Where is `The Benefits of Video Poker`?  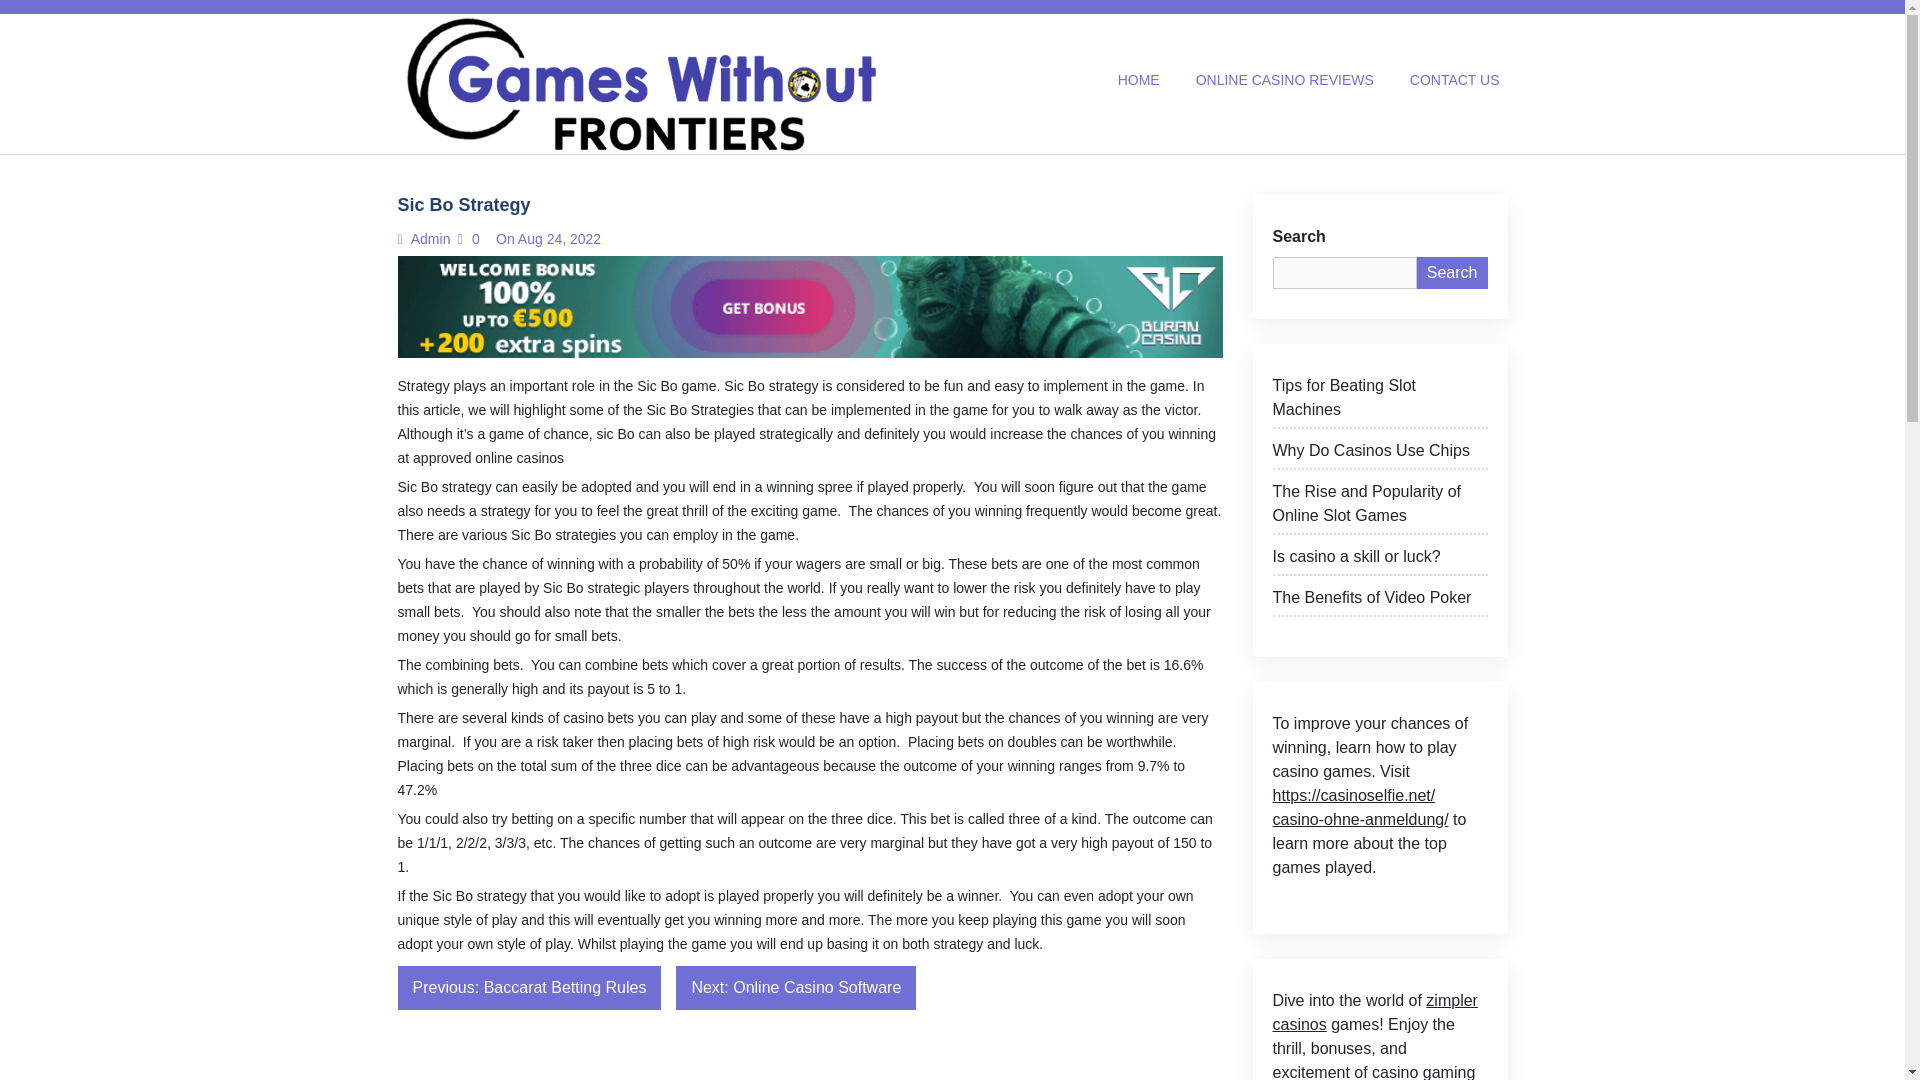
The Benefits of Video Poker is located at coordinates (1378, 601).